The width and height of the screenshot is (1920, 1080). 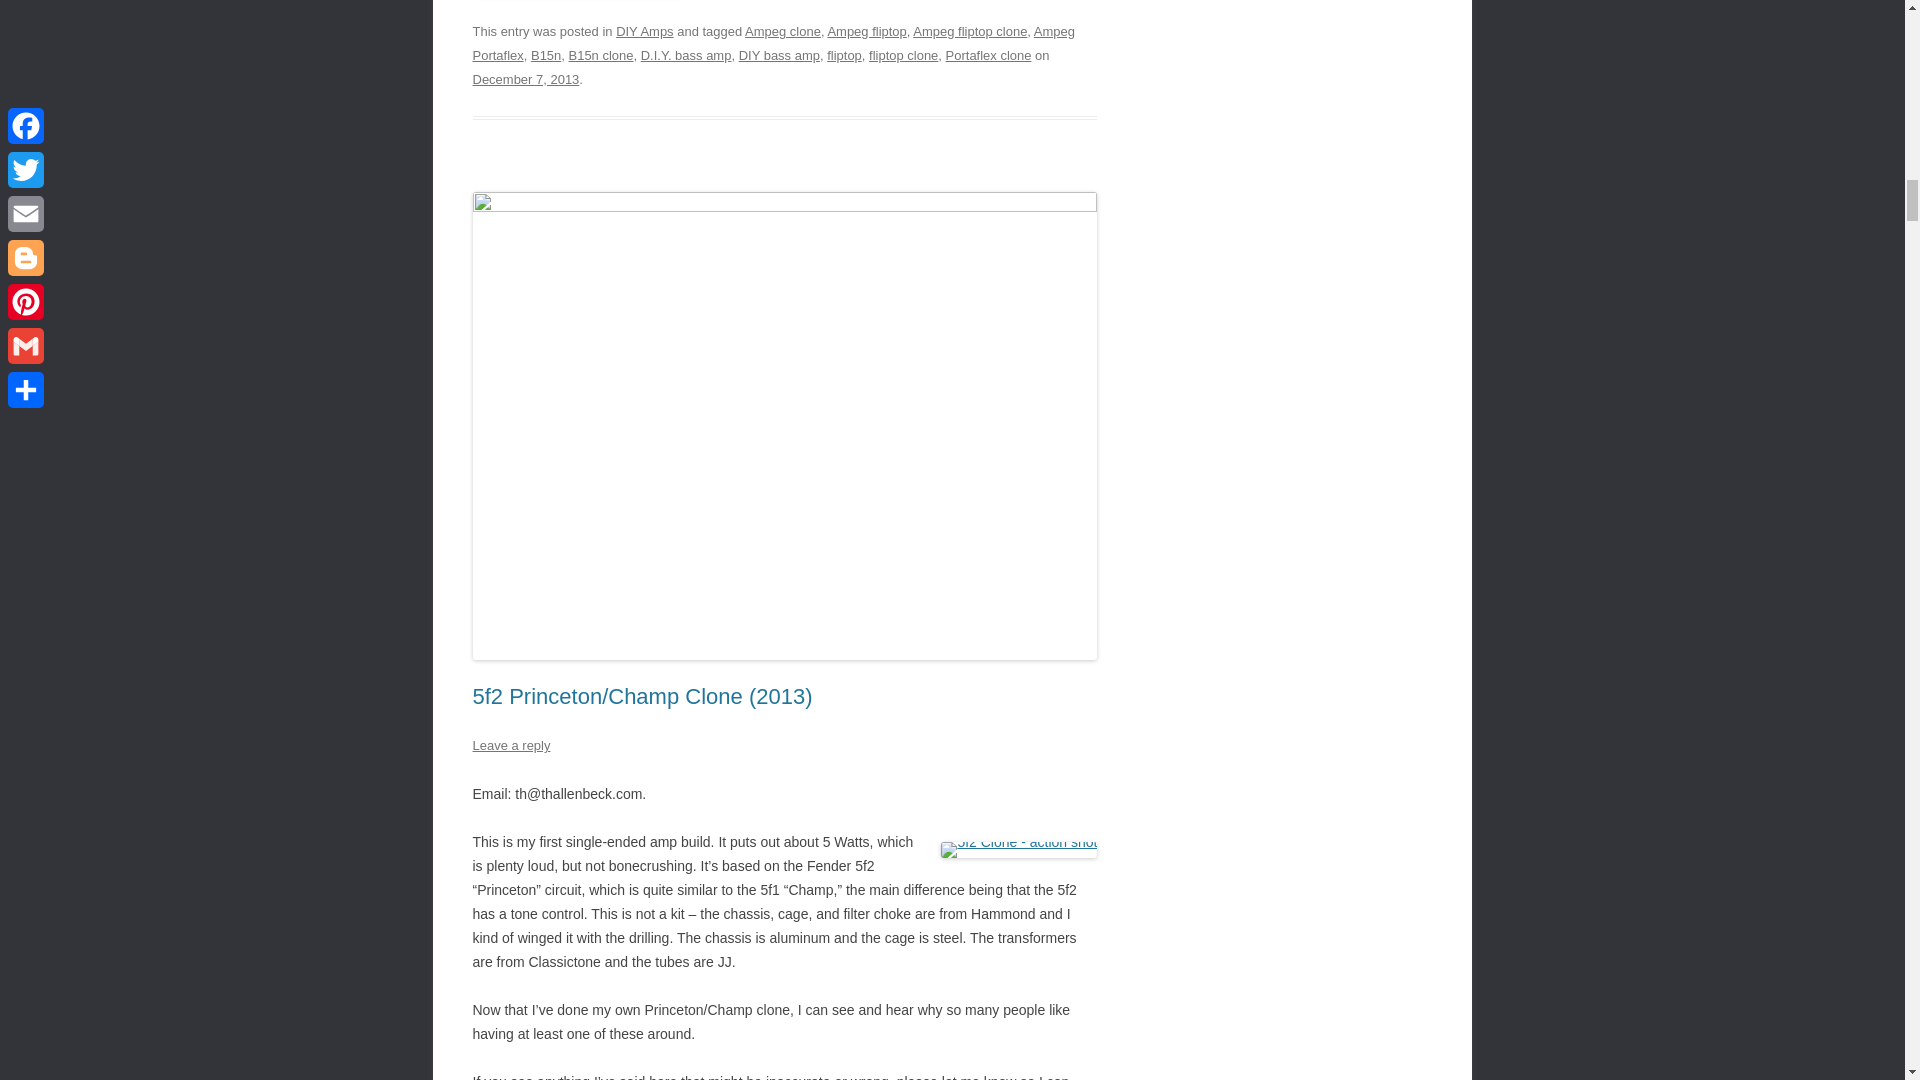 What do you see at coordinates (866, 30) in the screenshot?
I see `Ampeg fliptop` at bounding box center [866, 30].